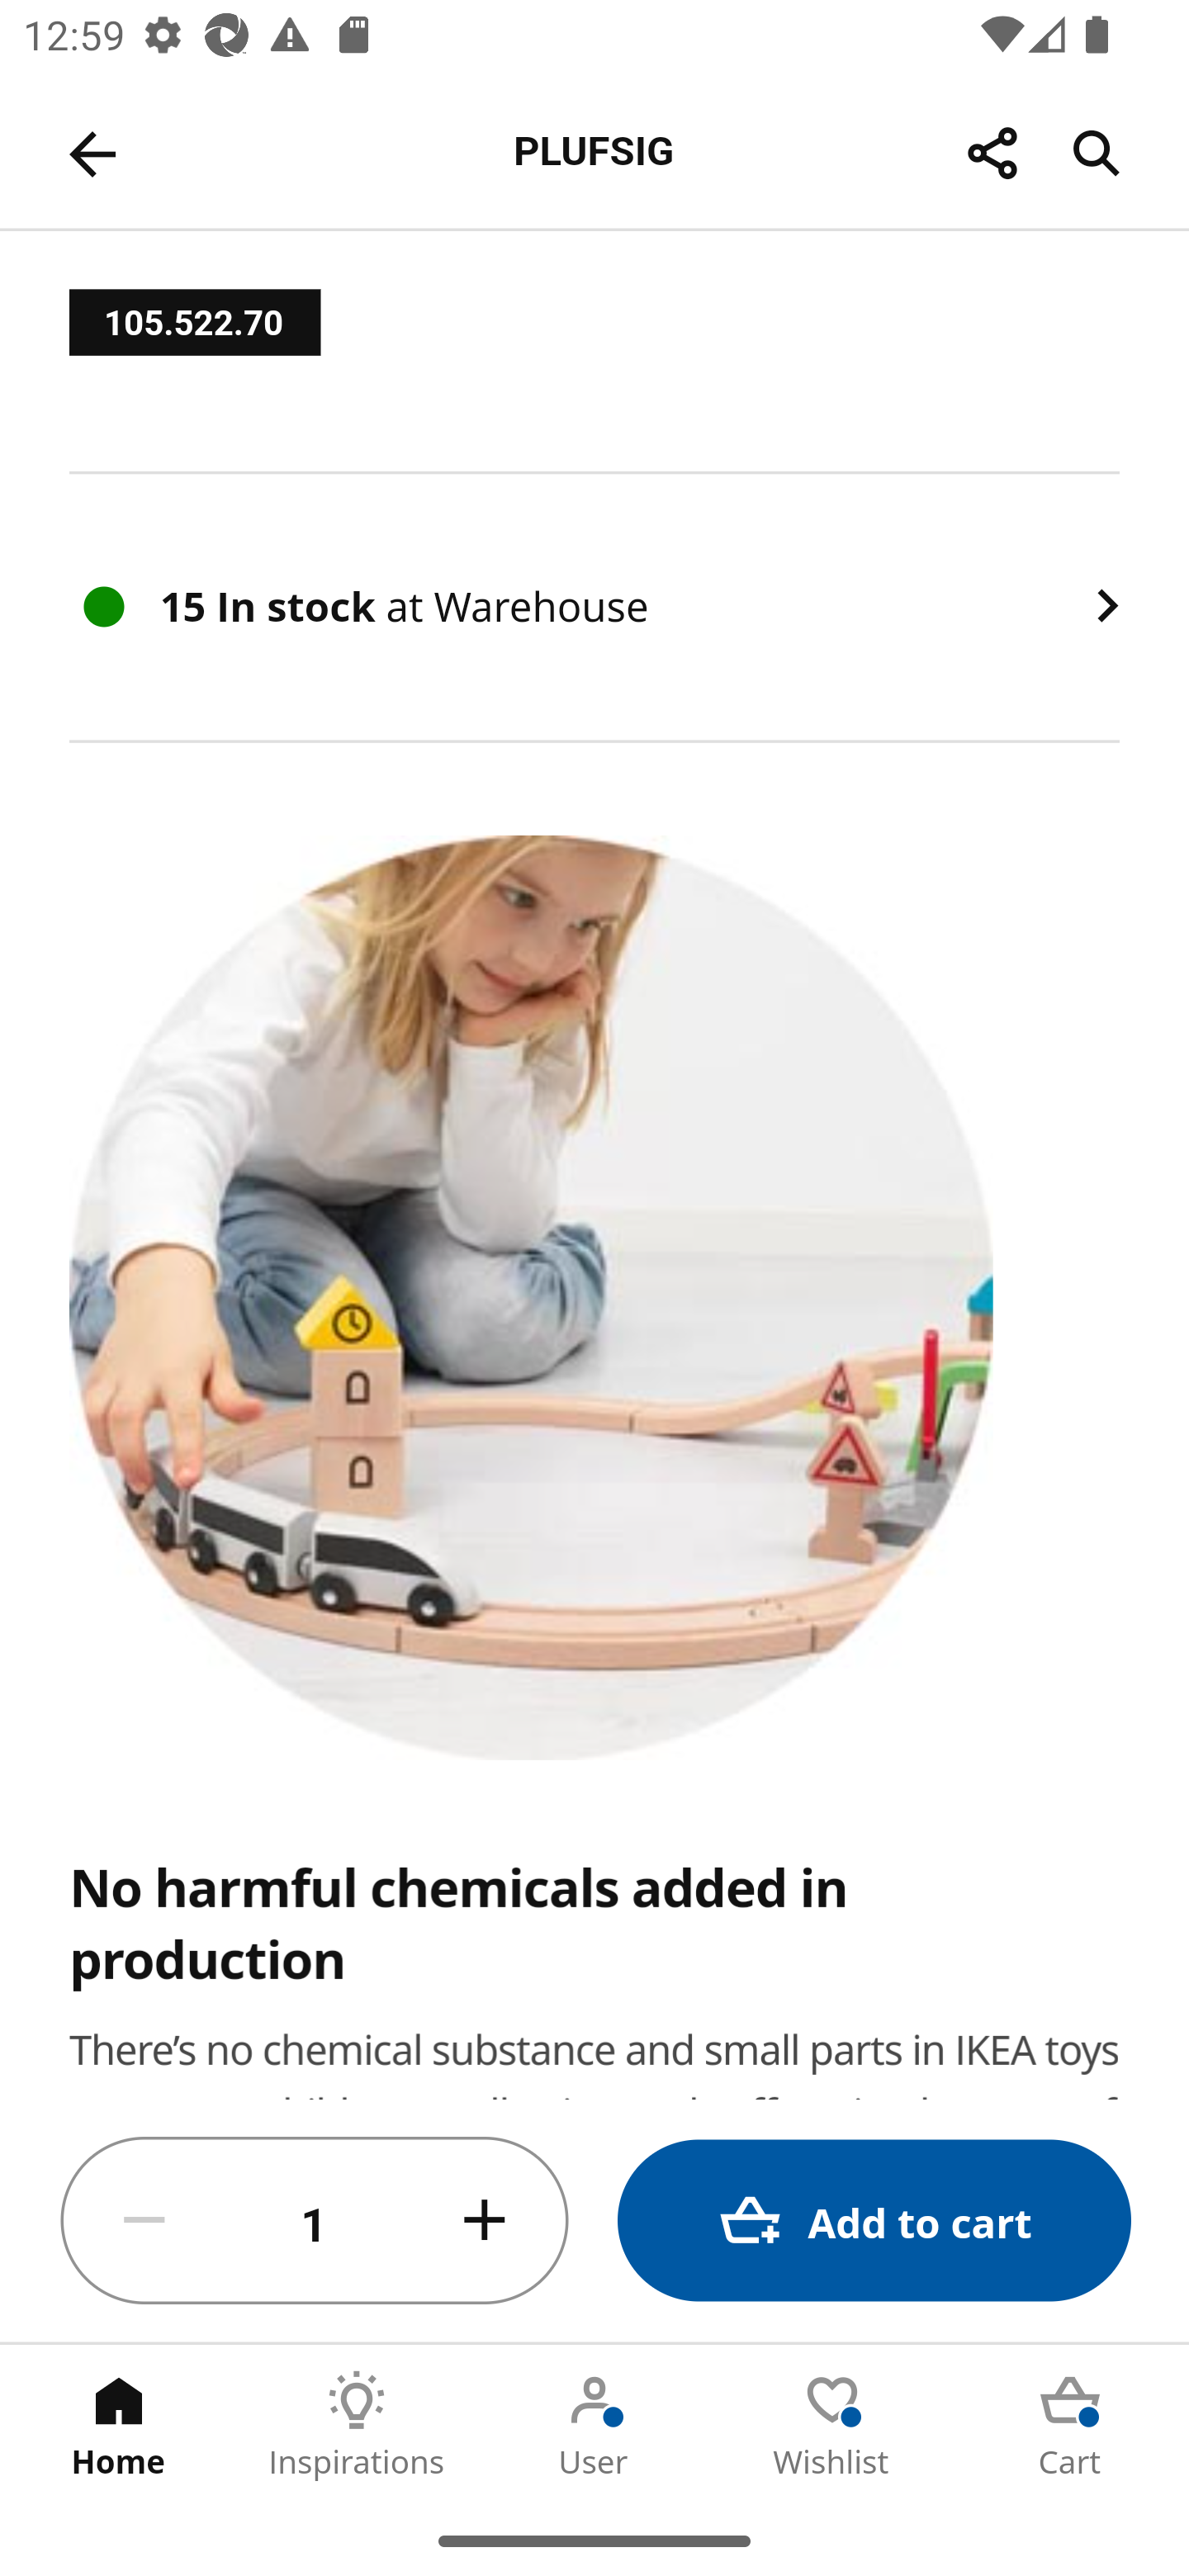 The image size is (1189, 2576). I want to click on Home
Tab 1 of 5, so click(119, 2425).